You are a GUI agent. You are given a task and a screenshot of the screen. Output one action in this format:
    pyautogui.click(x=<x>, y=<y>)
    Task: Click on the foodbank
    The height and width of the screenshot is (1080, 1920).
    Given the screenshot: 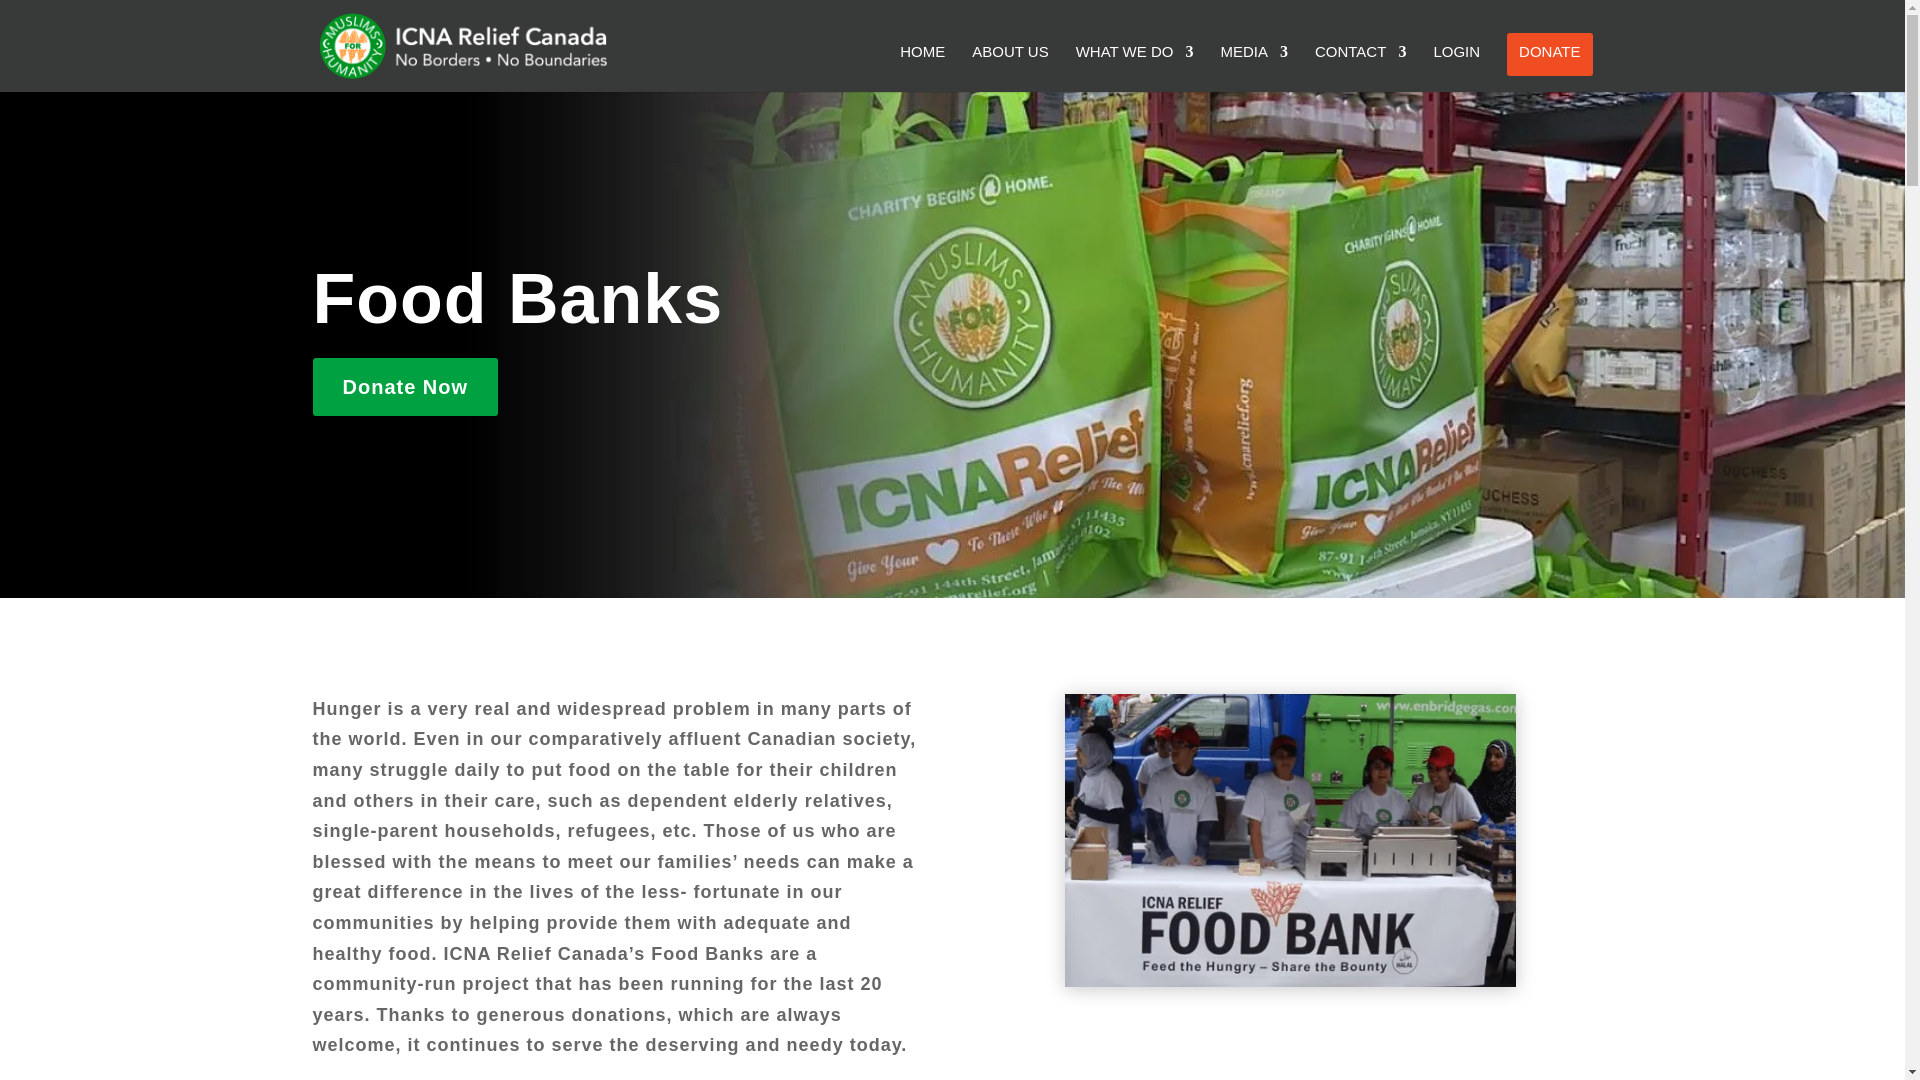 What is the action you would take?
    pyautogui.click(x=1290, y=840)
    